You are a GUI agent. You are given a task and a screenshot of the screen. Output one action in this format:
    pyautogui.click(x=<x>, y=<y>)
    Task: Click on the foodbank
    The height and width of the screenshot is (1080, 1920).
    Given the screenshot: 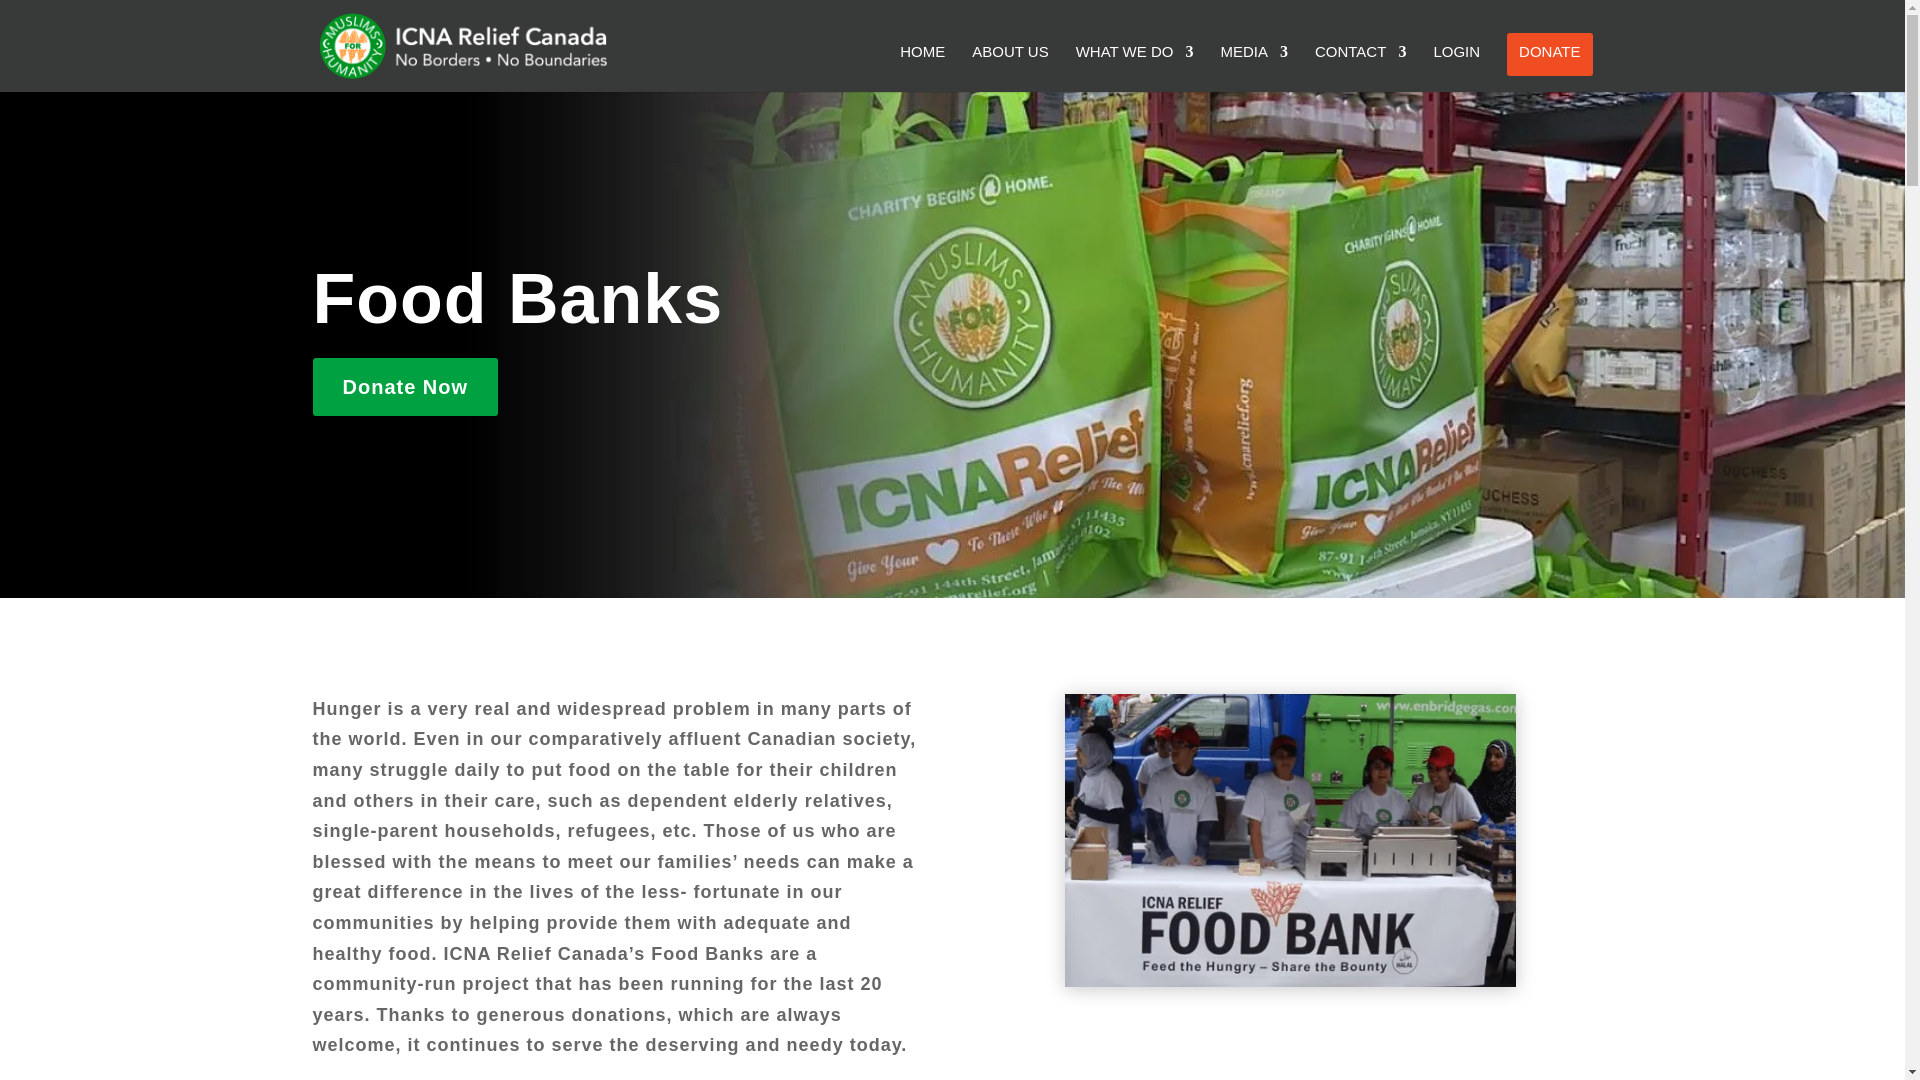 What is the action you would take?
    pyautogui.click(x=1290, y=840)
    